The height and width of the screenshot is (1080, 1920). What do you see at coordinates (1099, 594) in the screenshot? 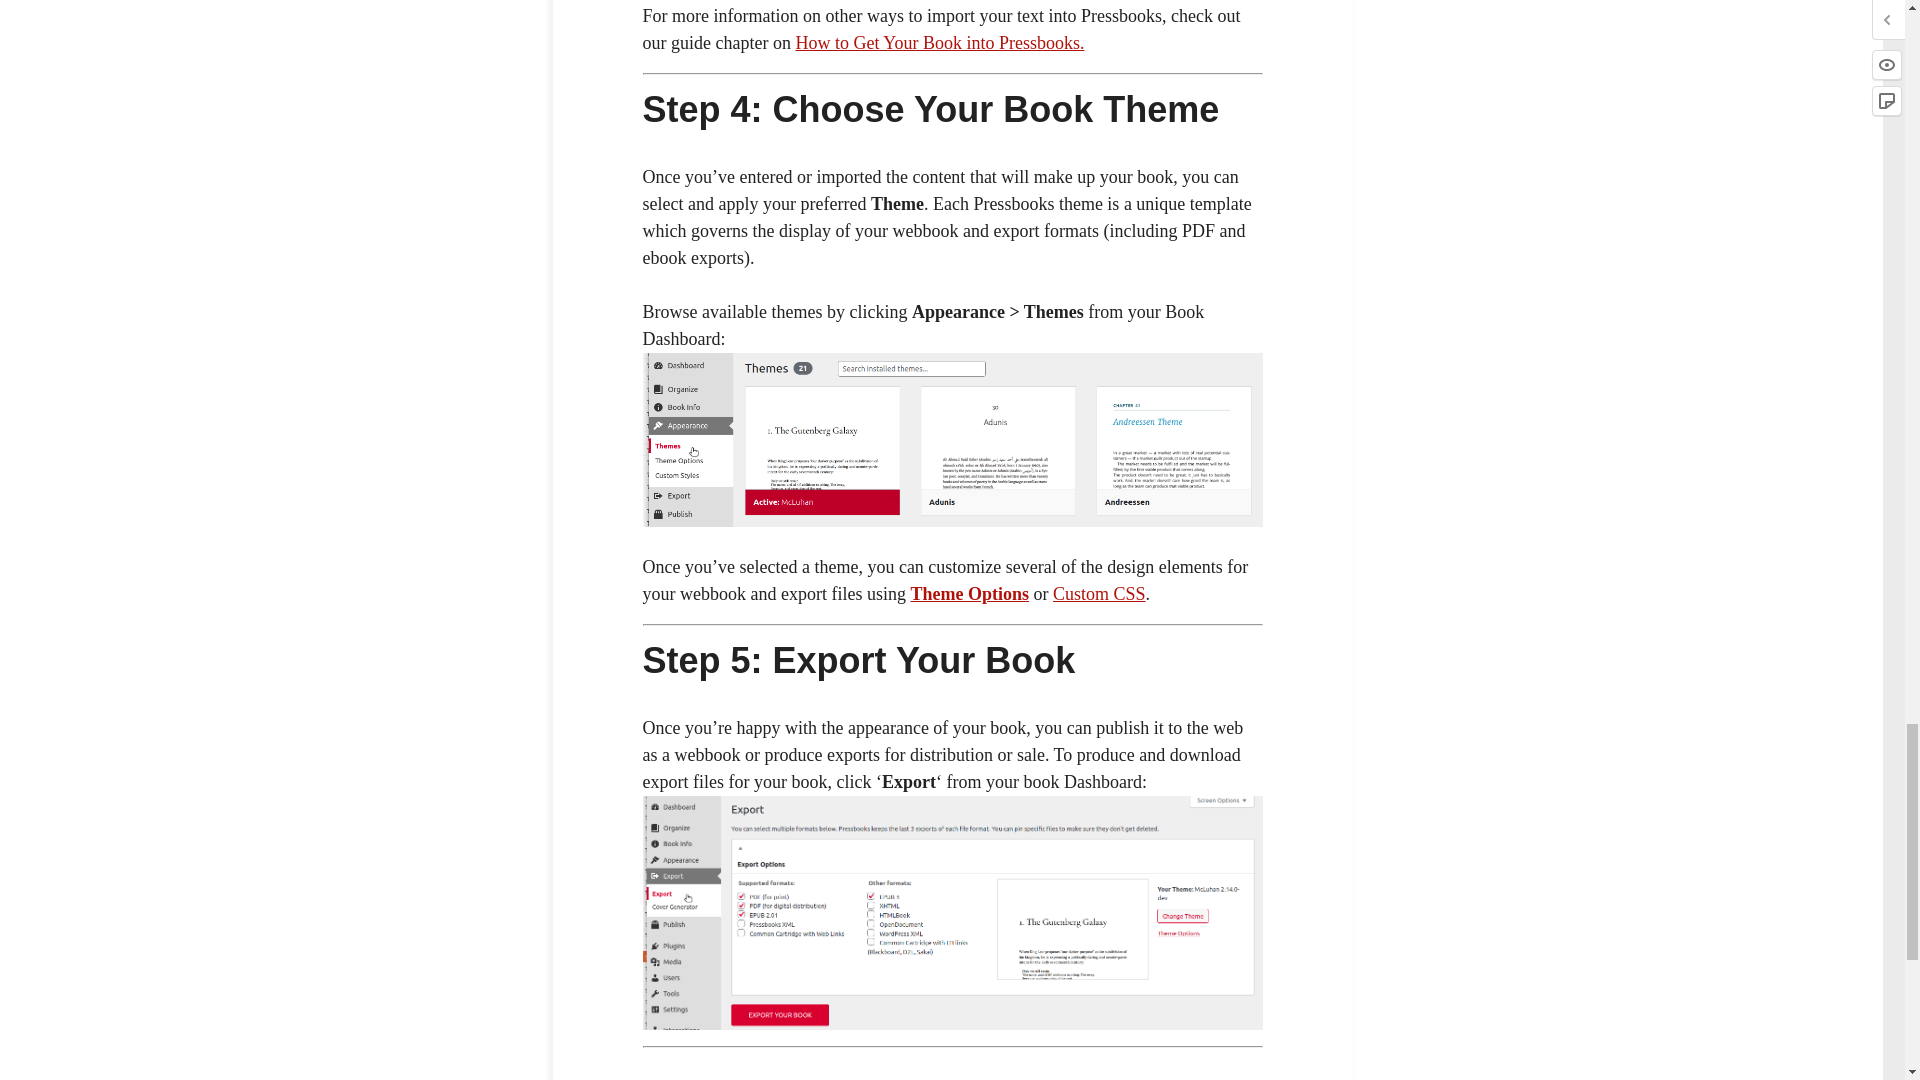
I see `Custom CSS` at bounding box center [1099, 594].